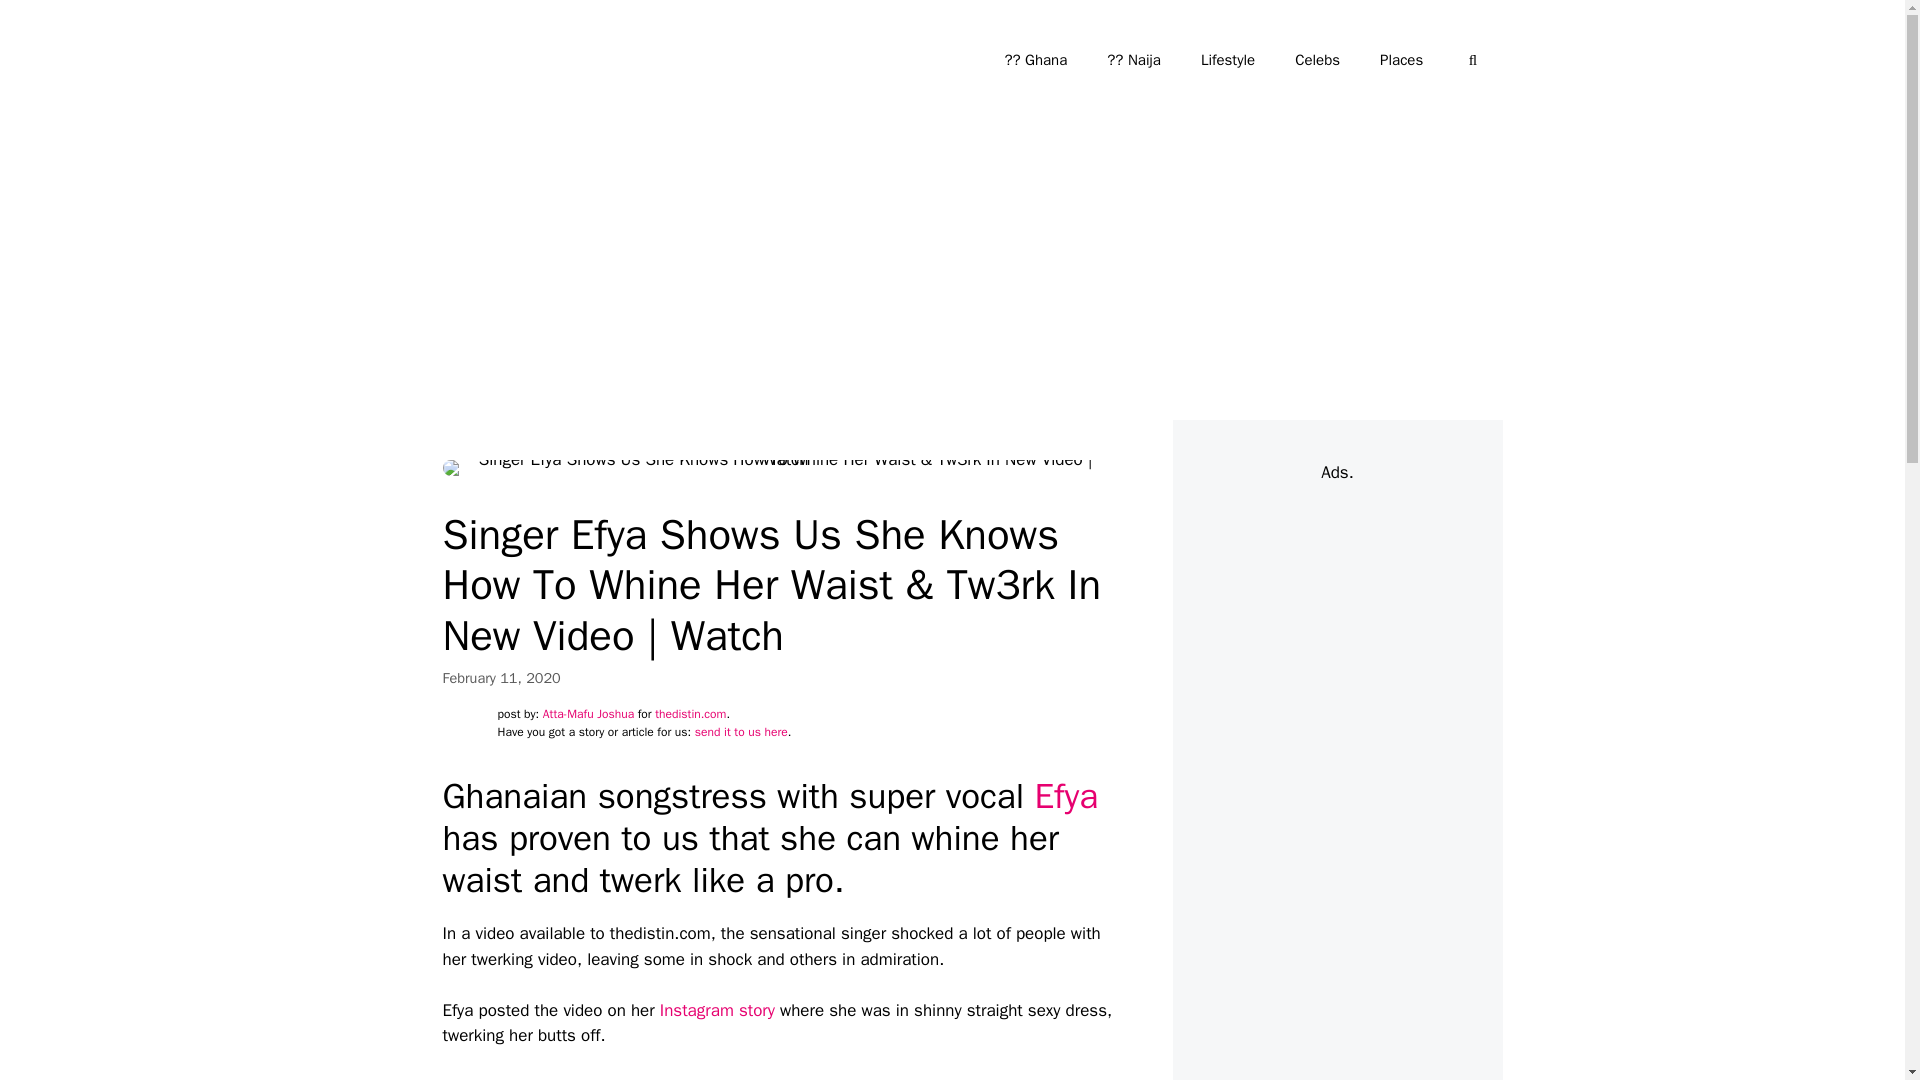  Describe the element at coordinates (741, 731) in the screenshot. I see `send it to us here` at that location.